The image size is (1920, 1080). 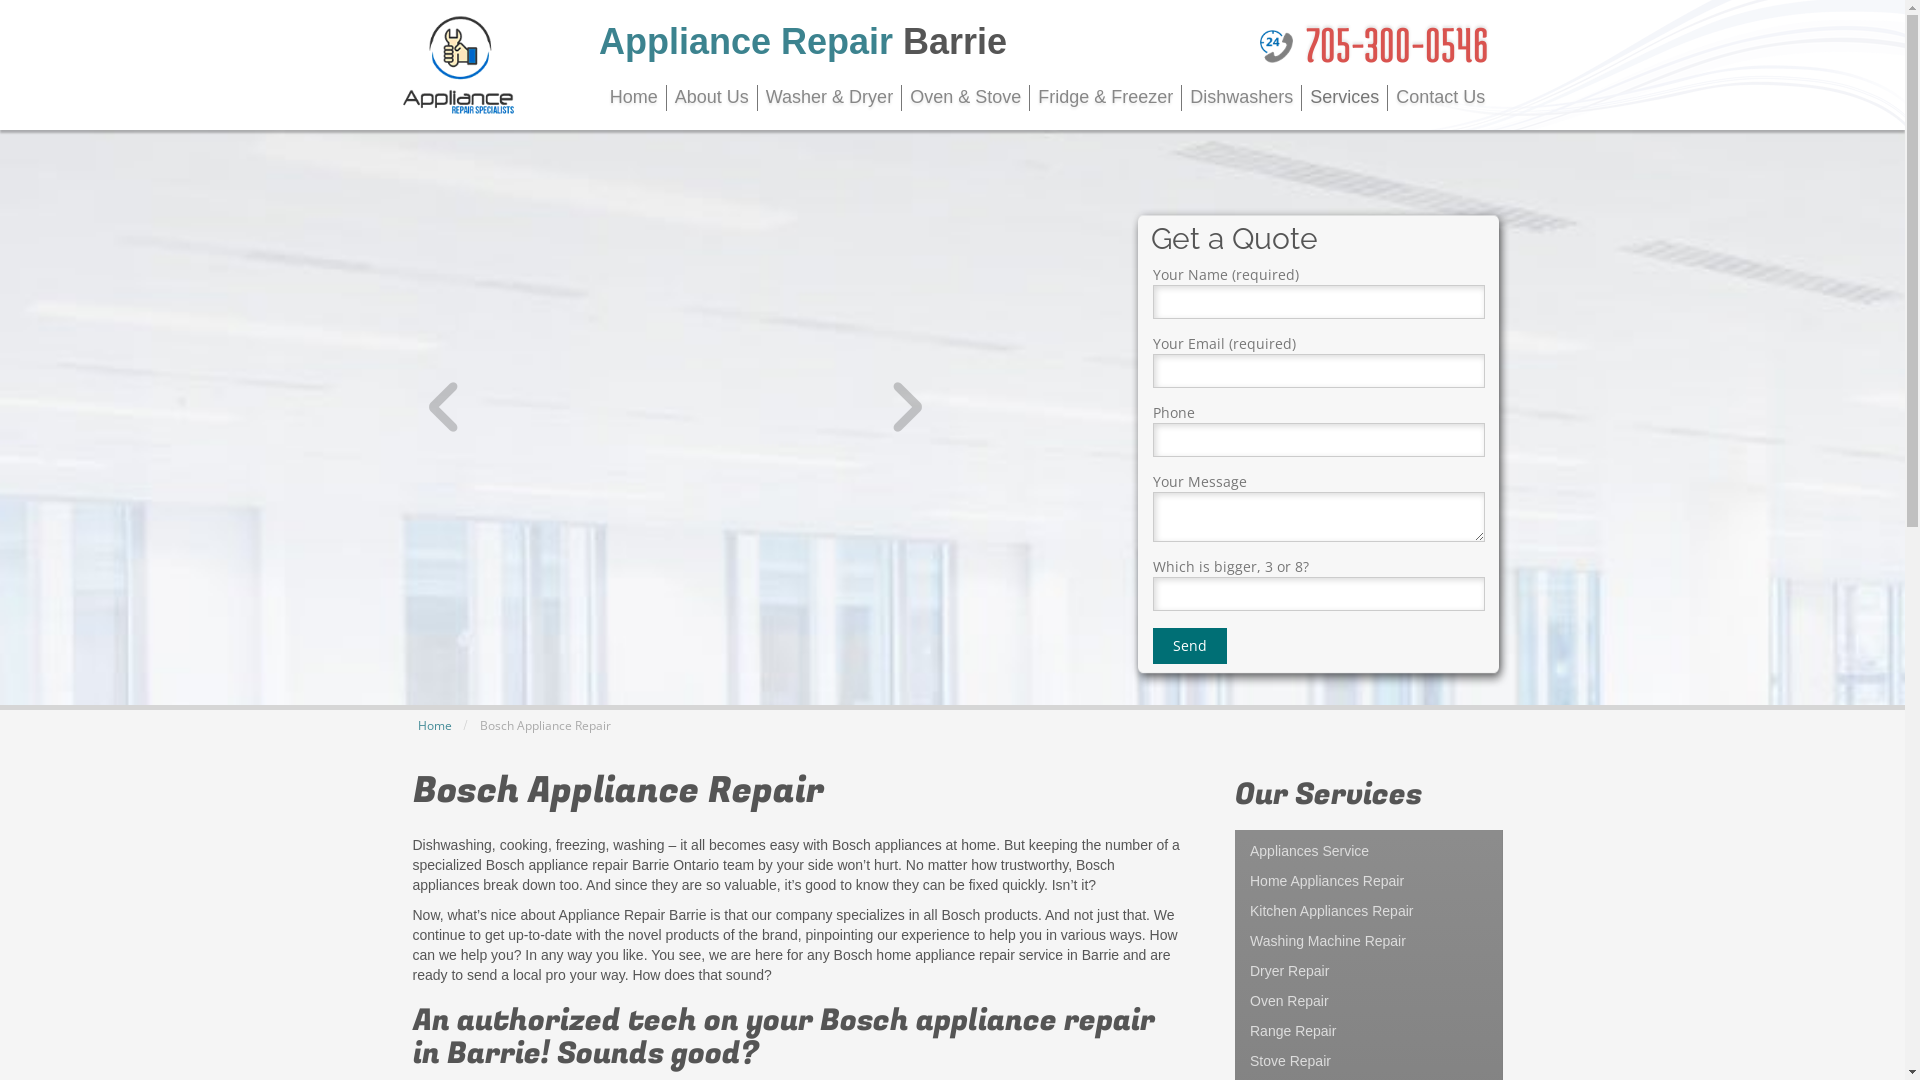 I want to click on Washer & Dryer, so click(x=830, y=98).